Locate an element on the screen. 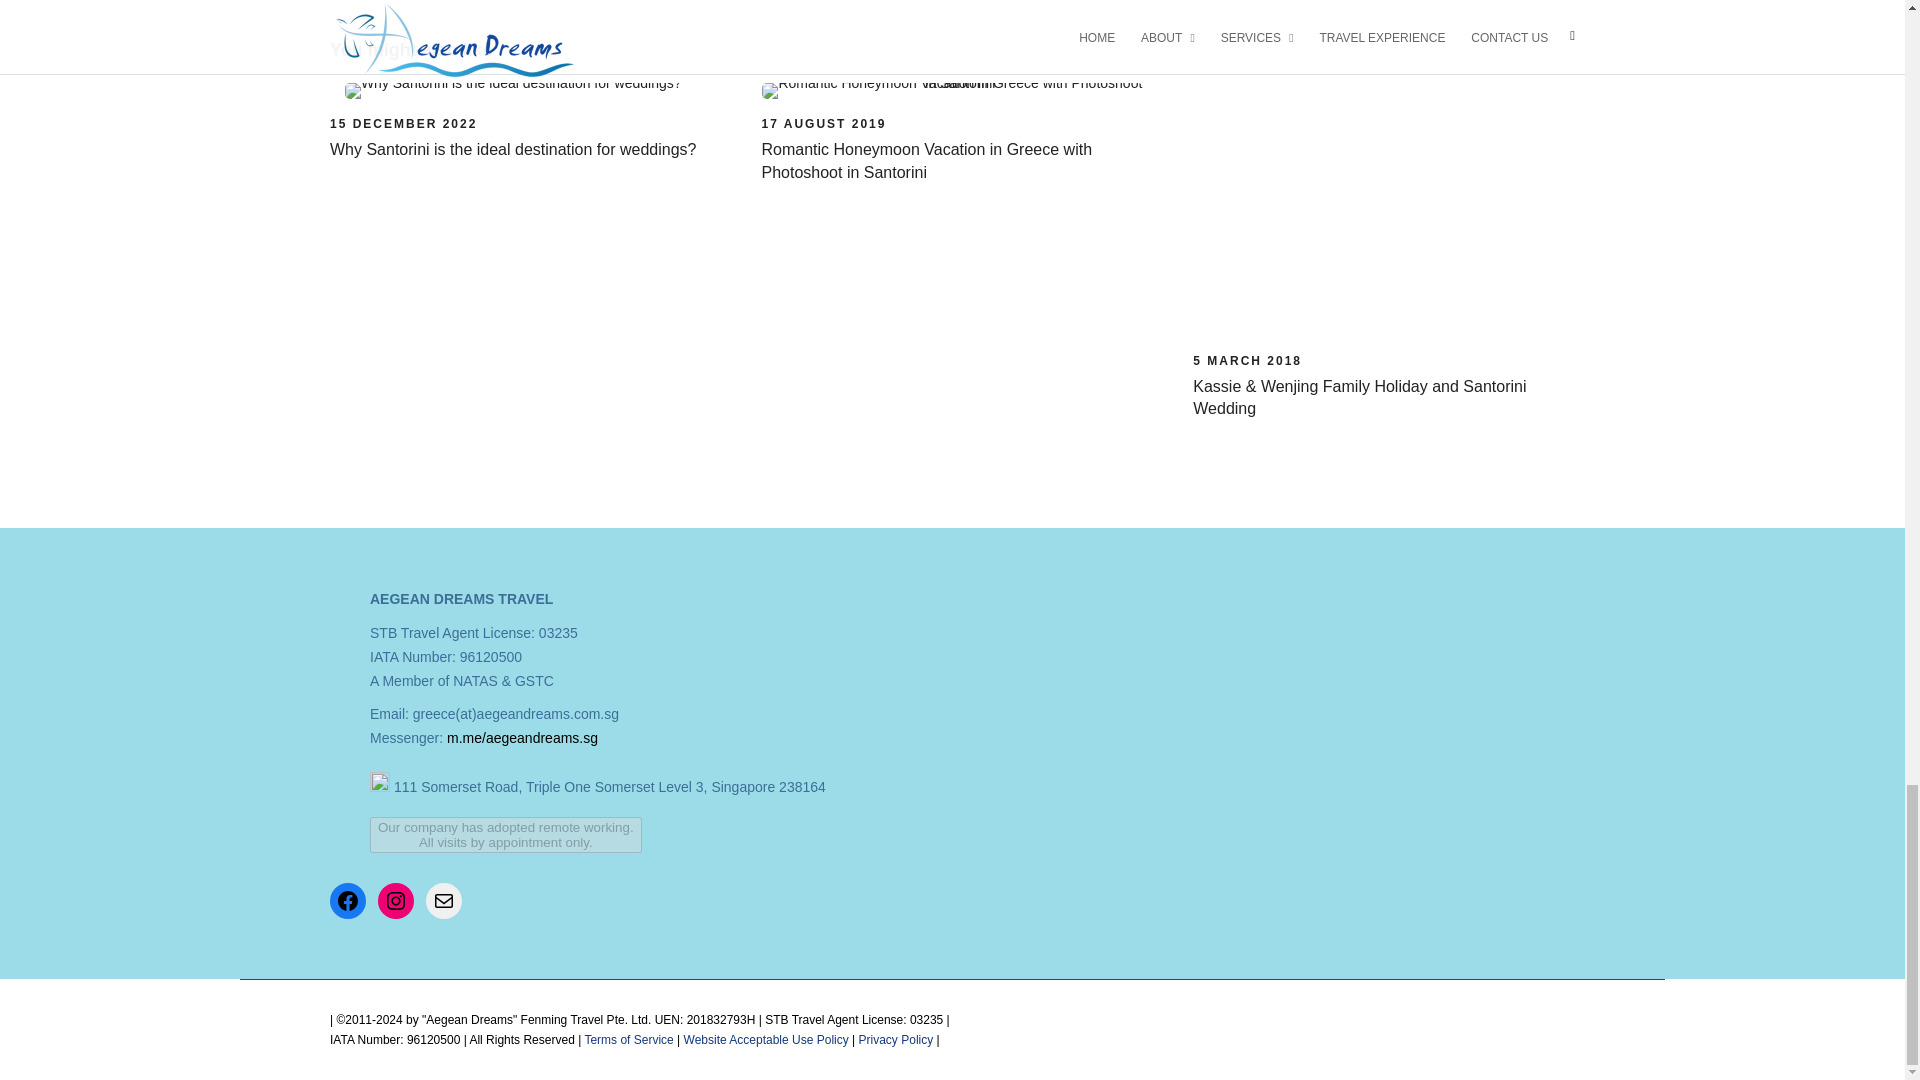 This screenshot has height=1080, width=1920. Why Santorini is the ideal destination for weddings? is located at coordinates (512, 149).